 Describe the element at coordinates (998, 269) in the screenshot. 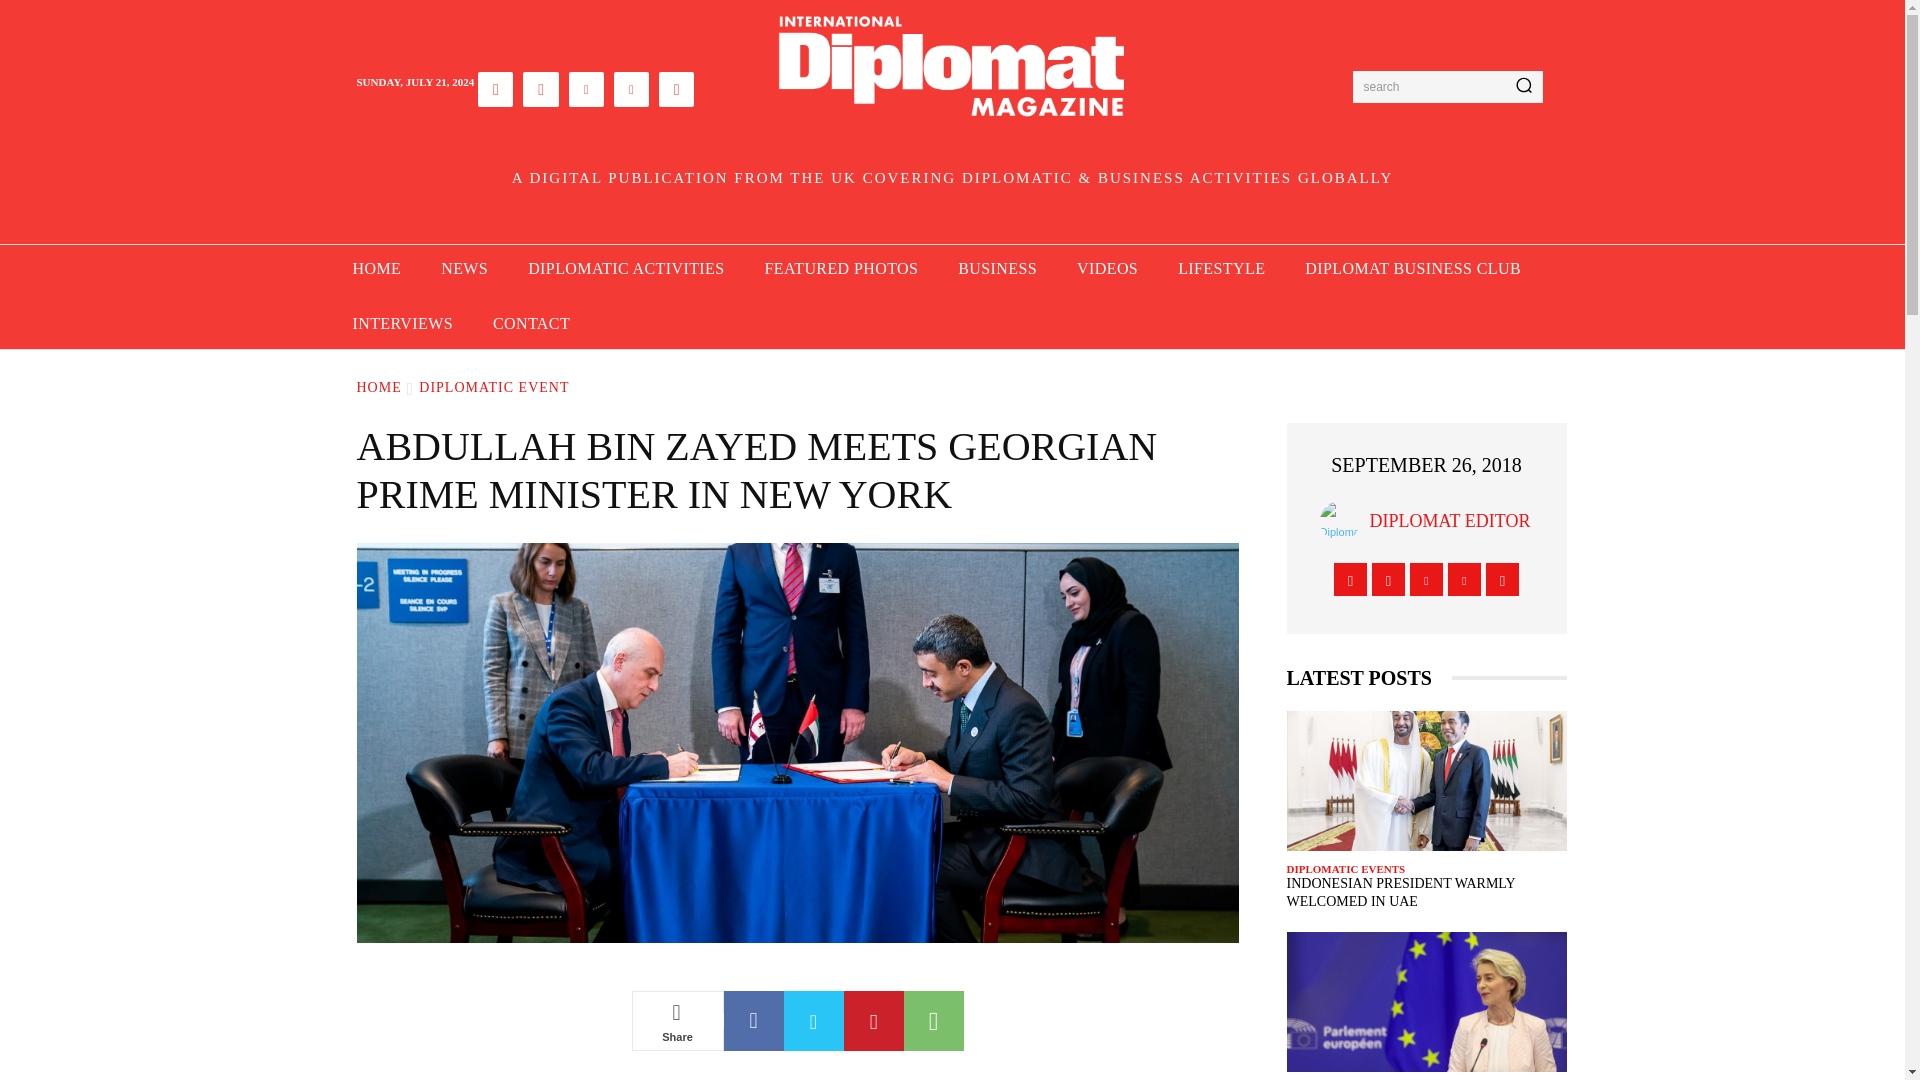

I see `BUSINESS` at that location.